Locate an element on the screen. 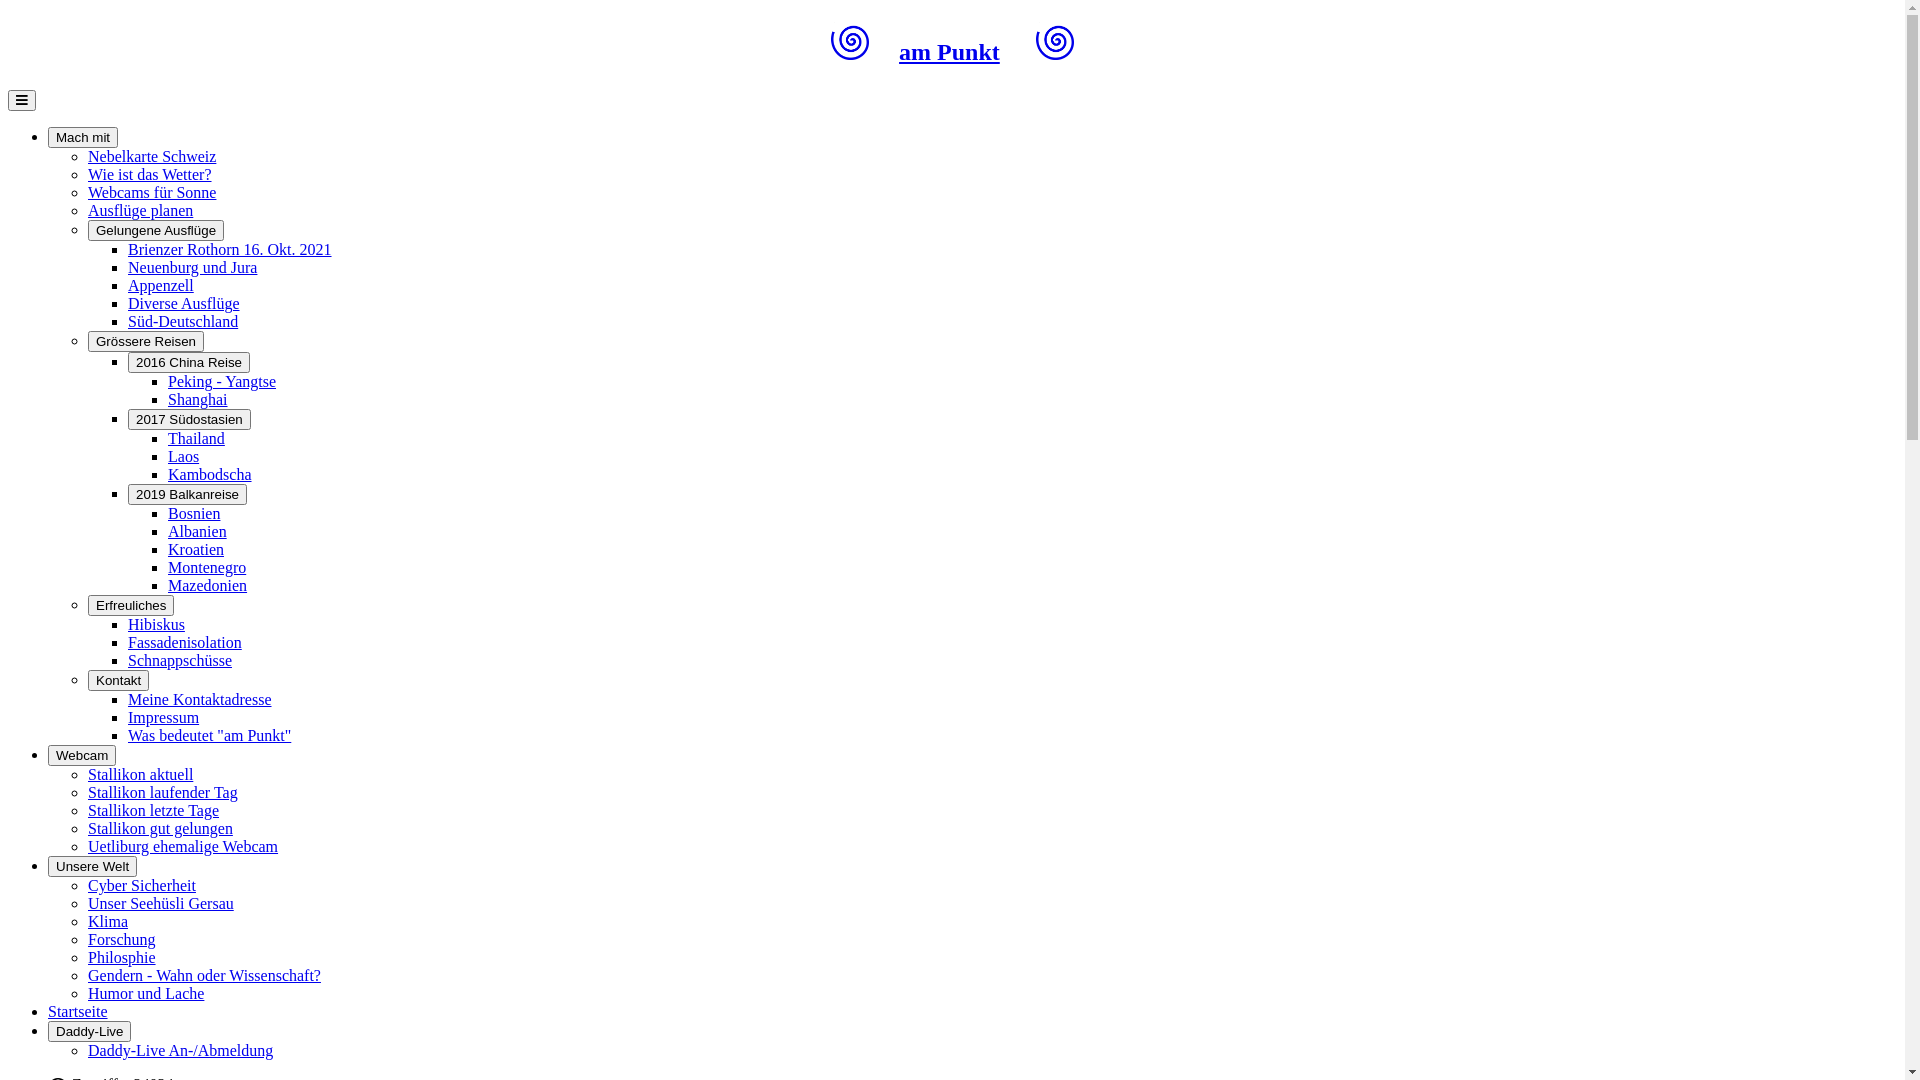  Mach mit is located at coordinates (83, 138).